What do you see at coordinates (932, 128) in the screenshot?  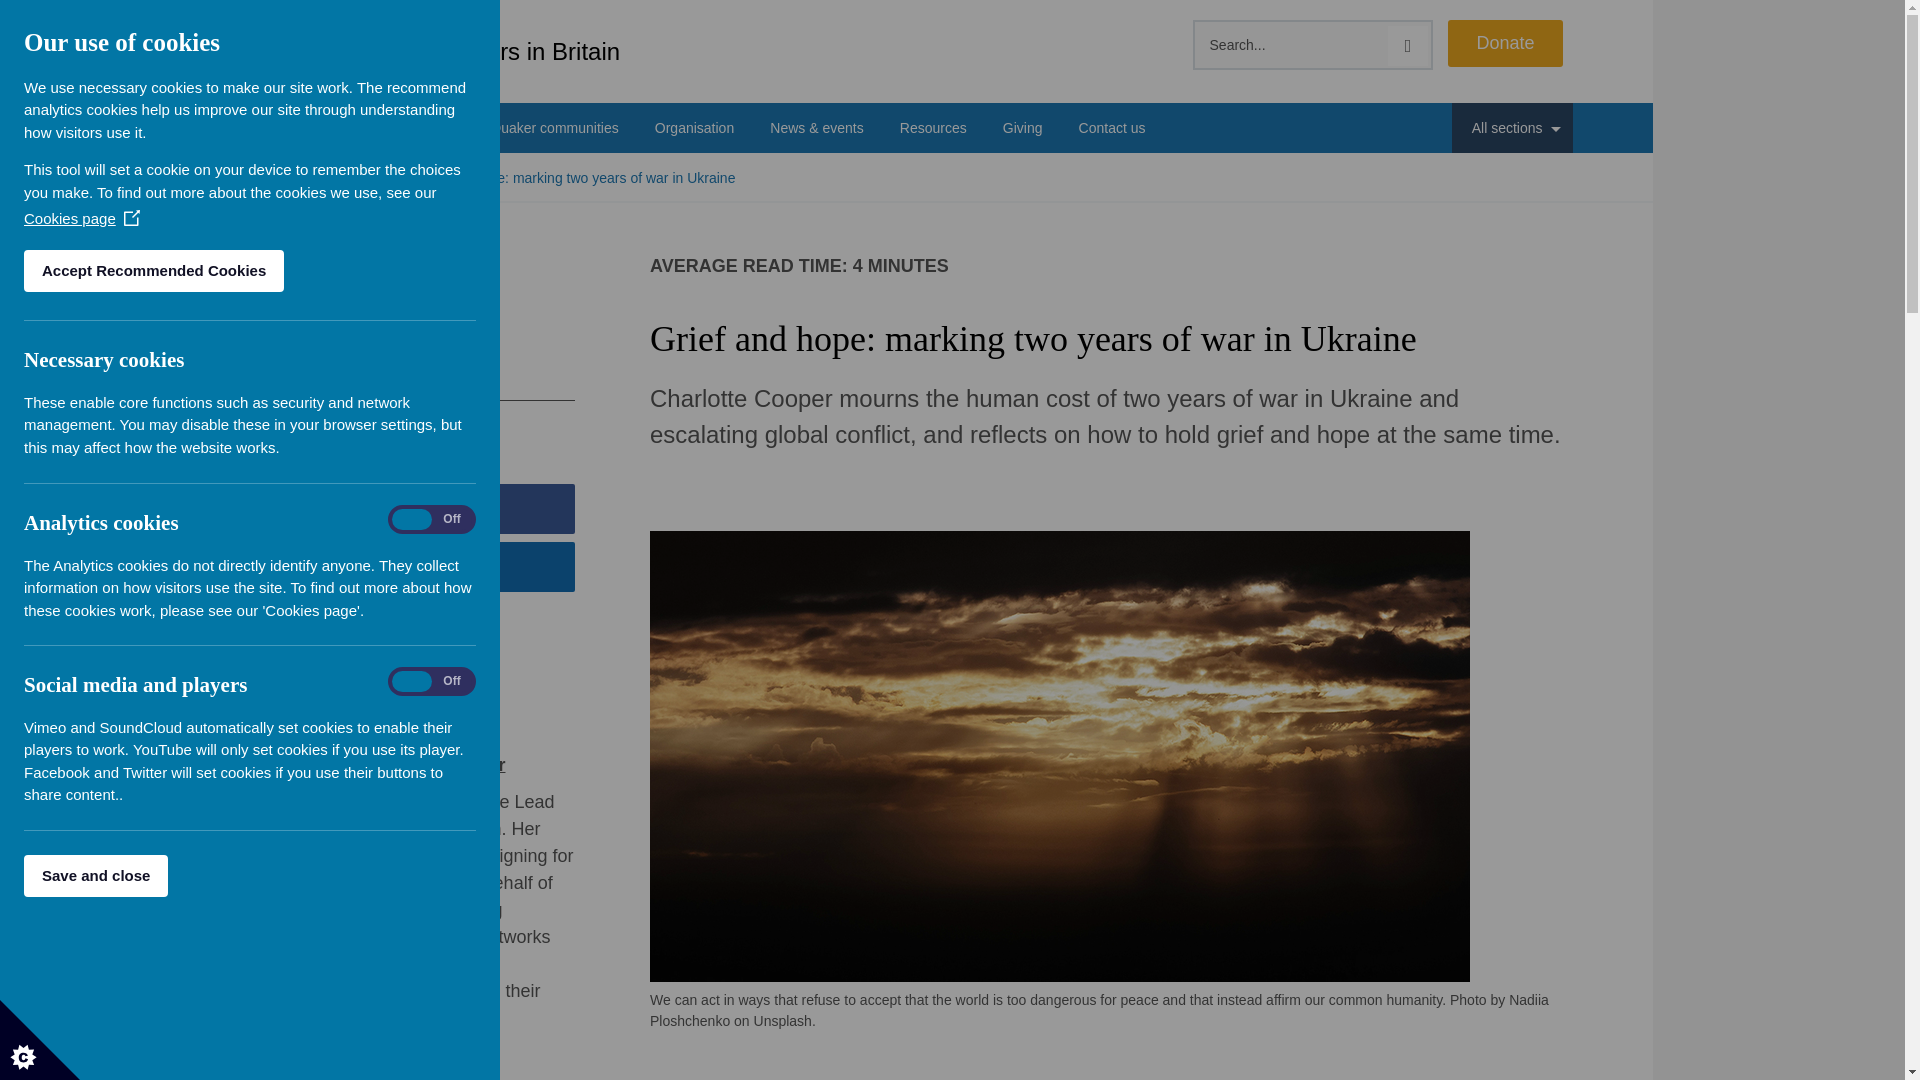 I see `Resources` at bounding box center [932, 128].